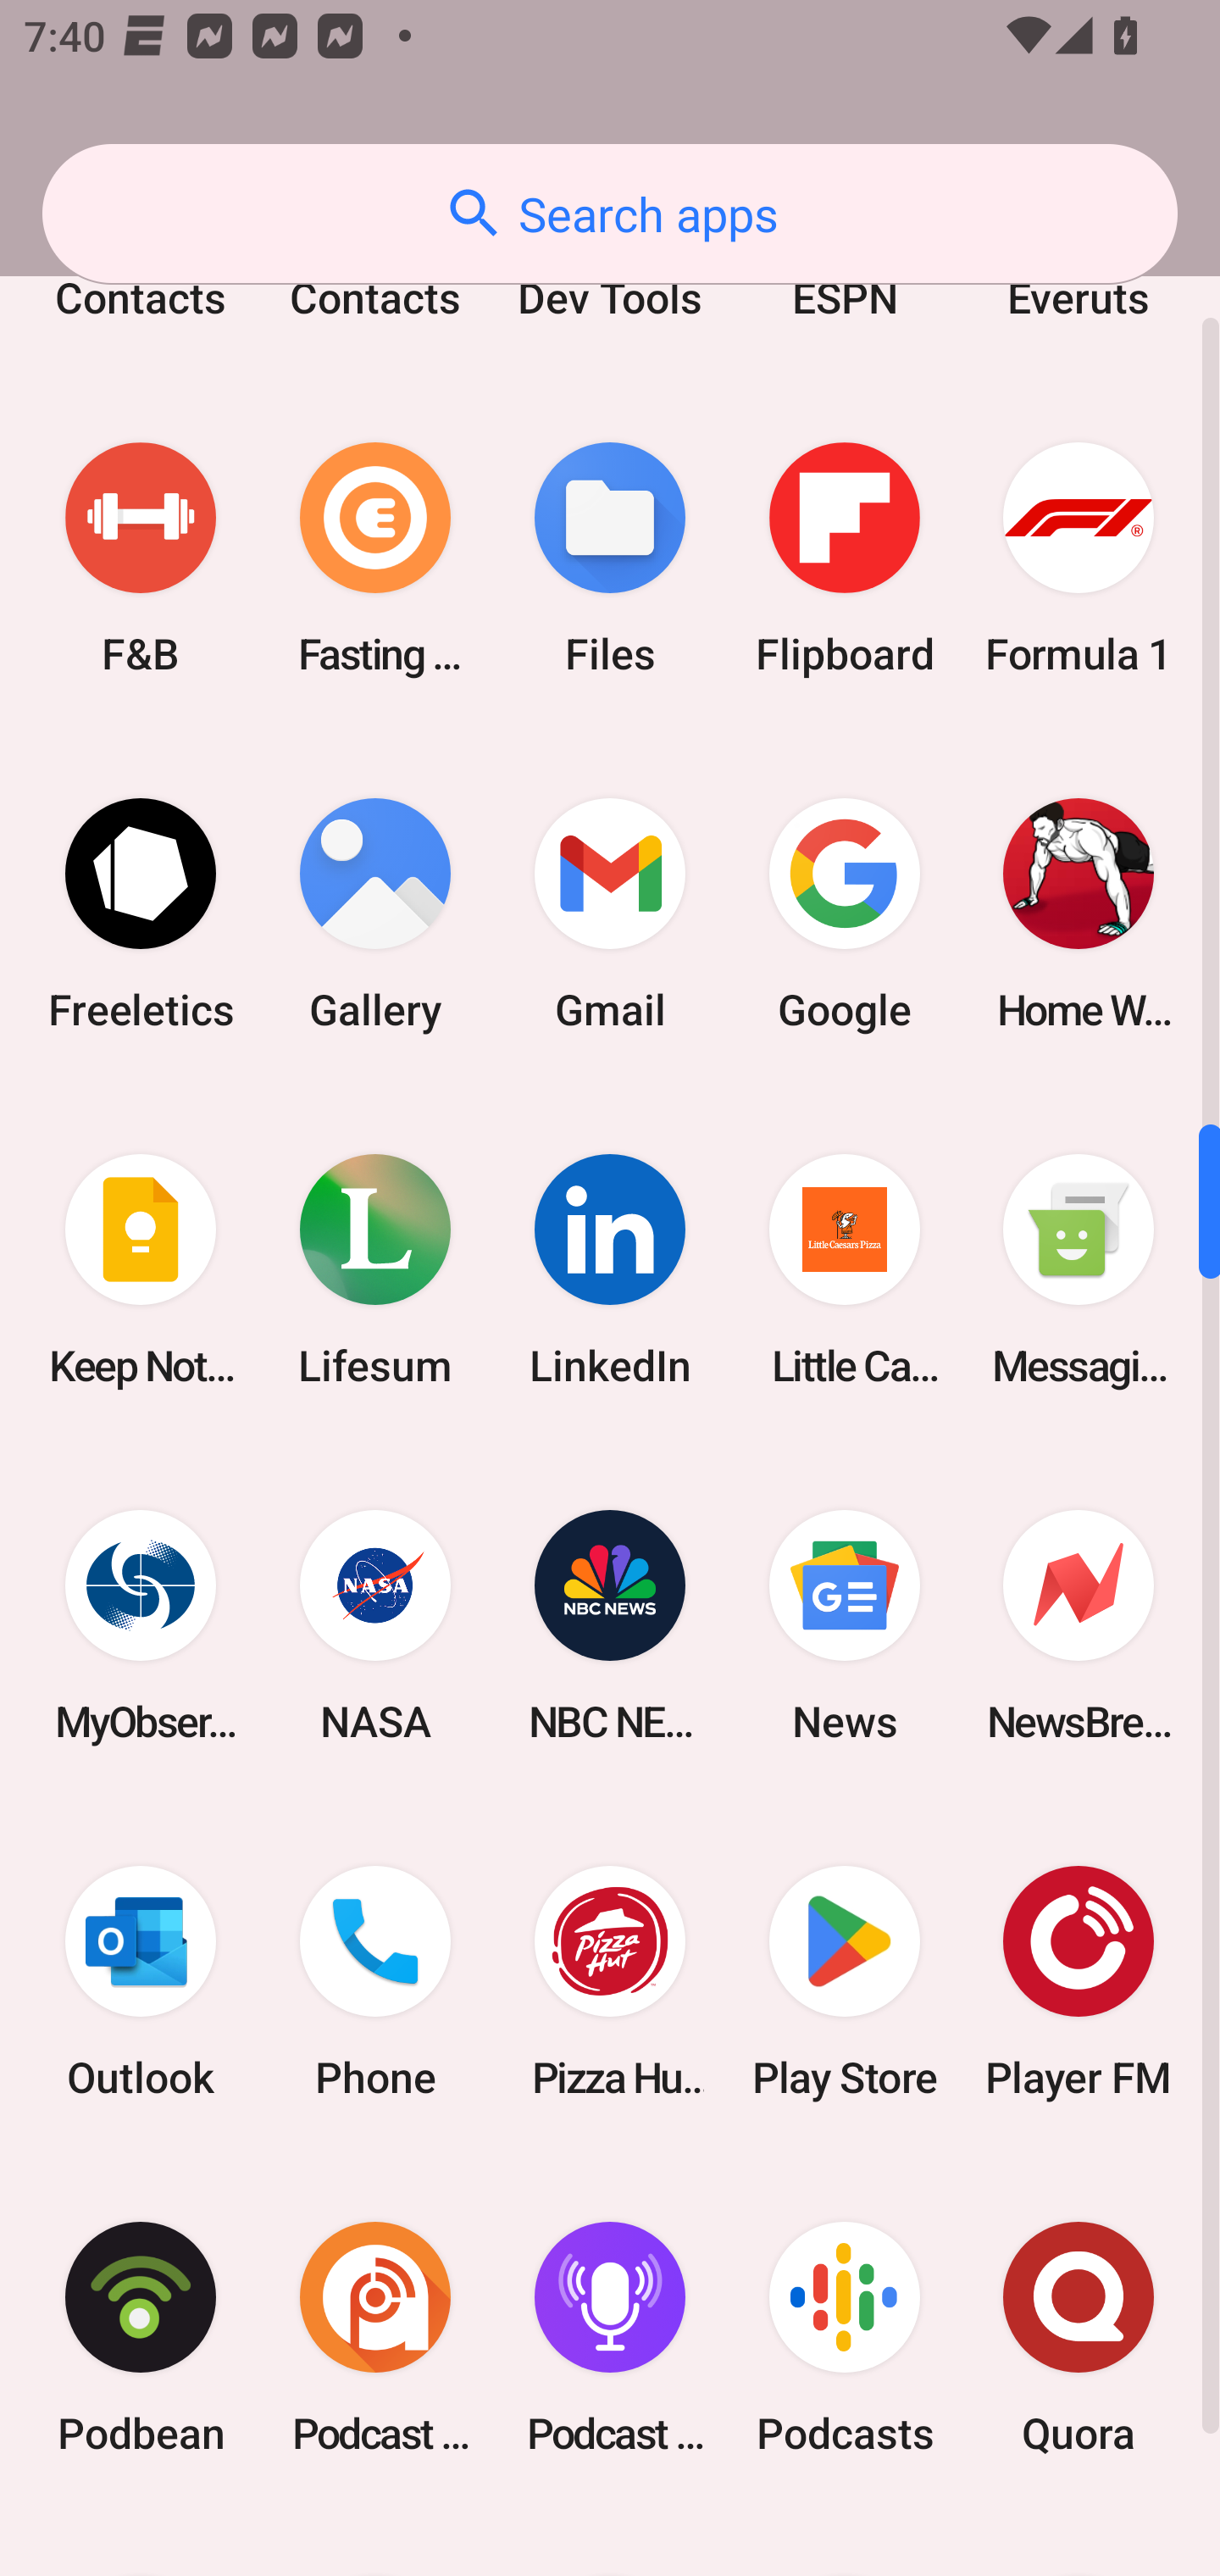 Image resolution: width=1220 pixels, height=2576 pixels. What do you see at coordinates (610, 558) in the screenshot?
I see `Files` at bounding box center [610, 558].